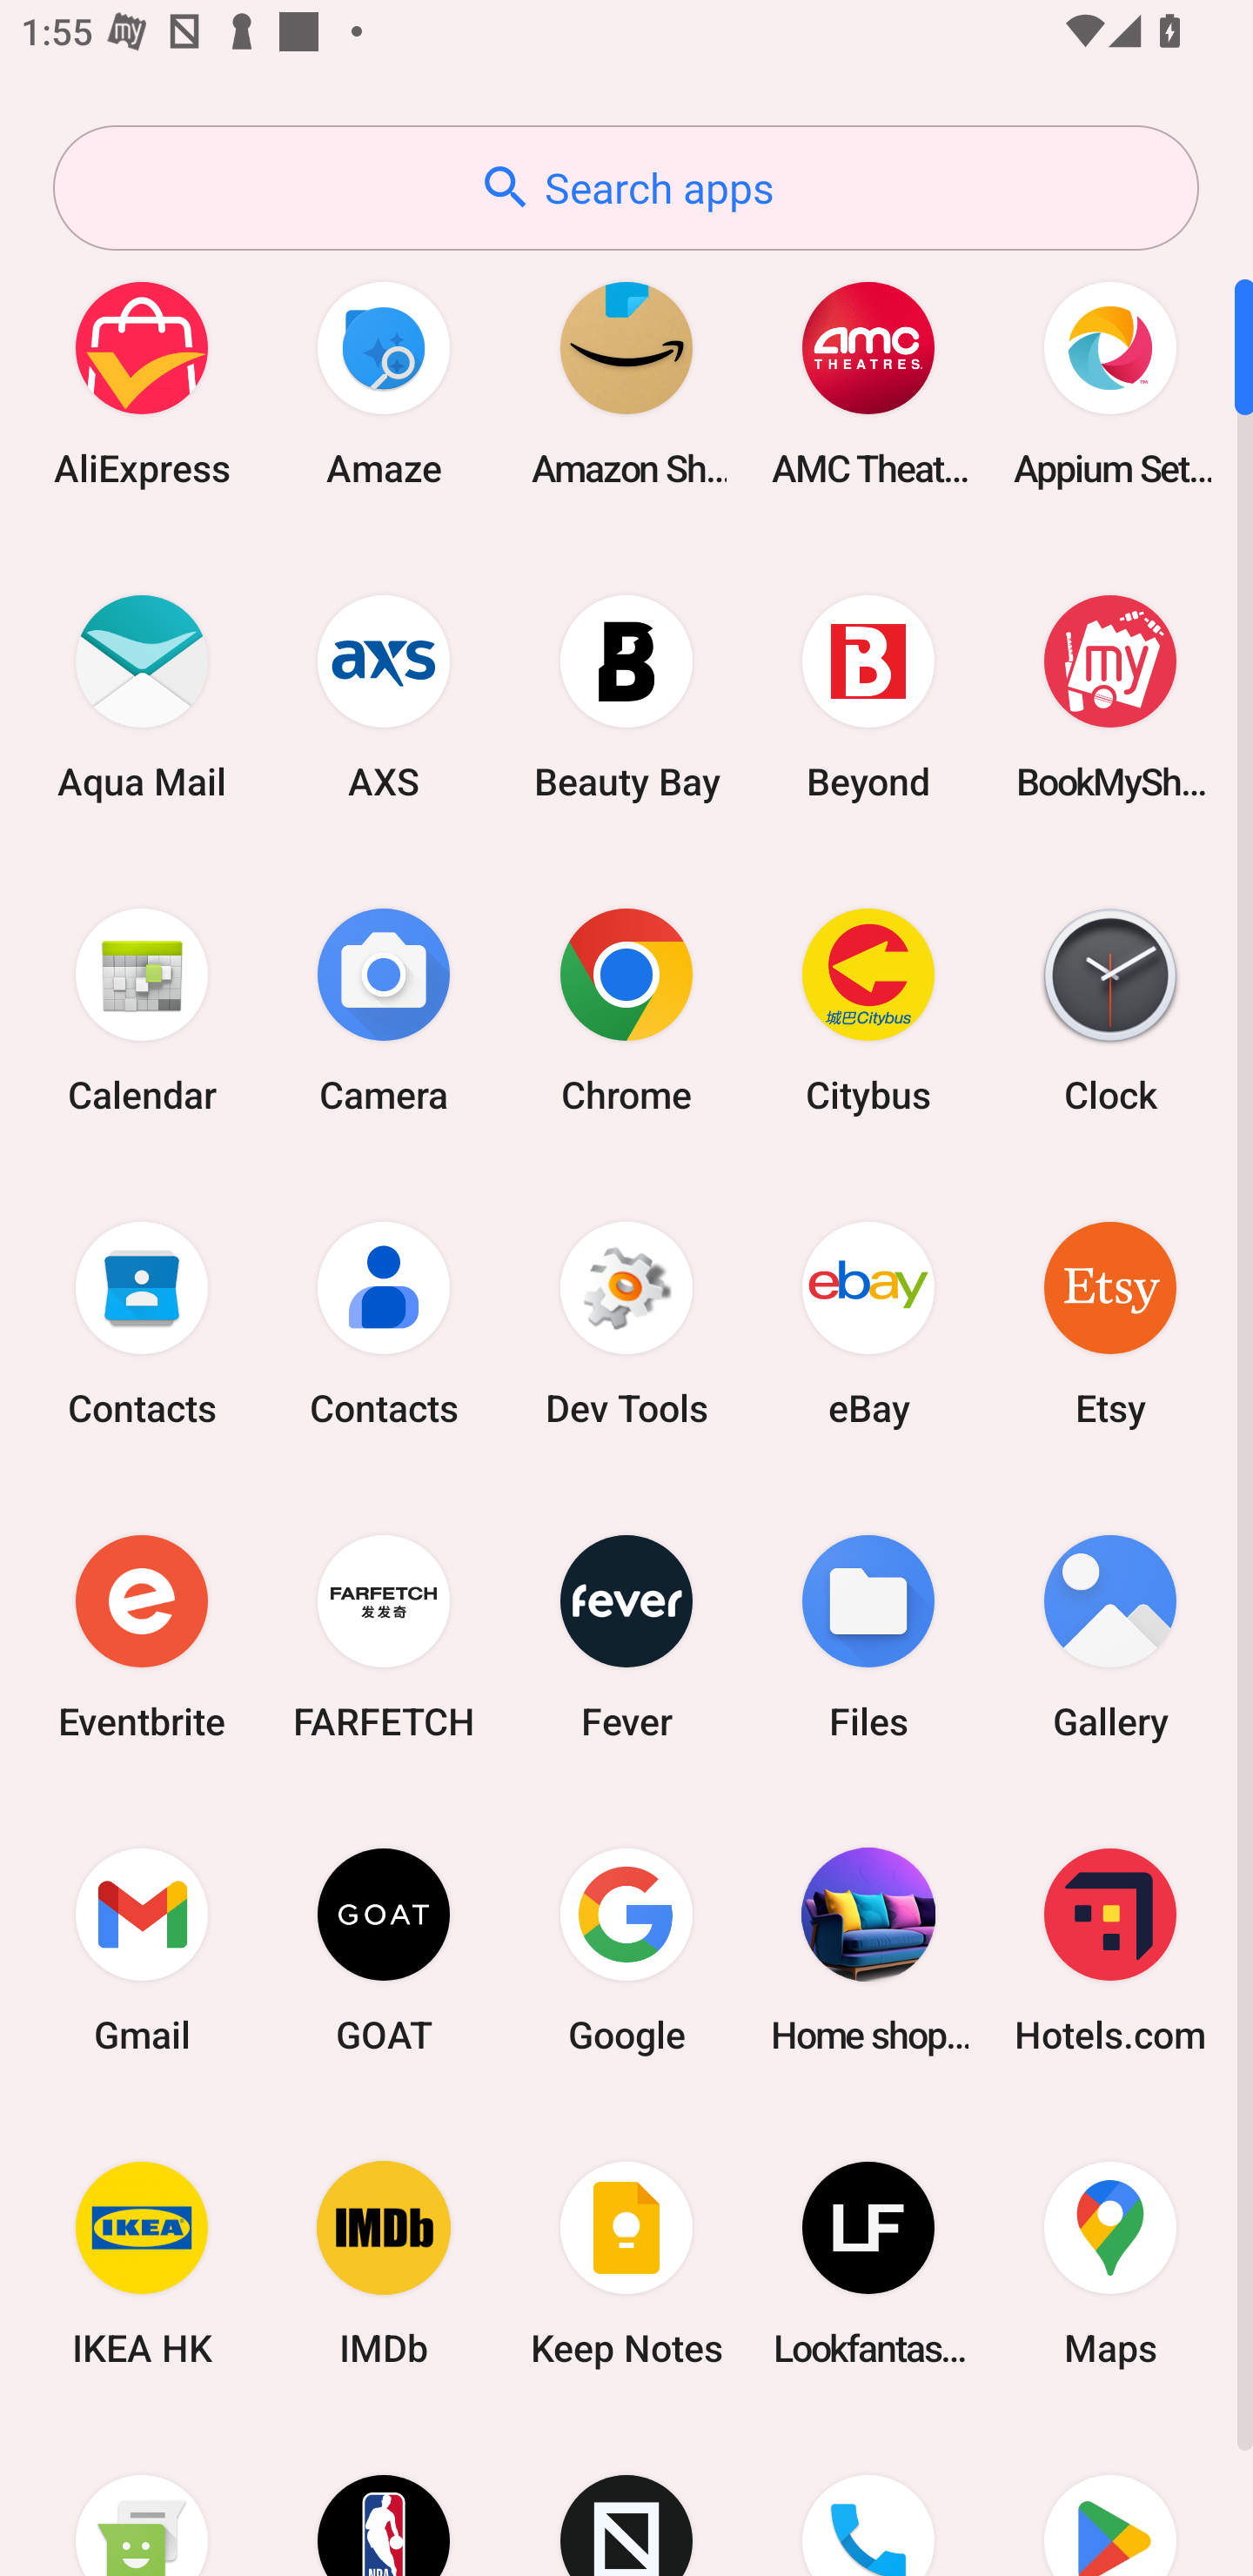 The width and height of the screenshot is (1253, 2576). I want to click on AMC Theatres, so click(868, 383).